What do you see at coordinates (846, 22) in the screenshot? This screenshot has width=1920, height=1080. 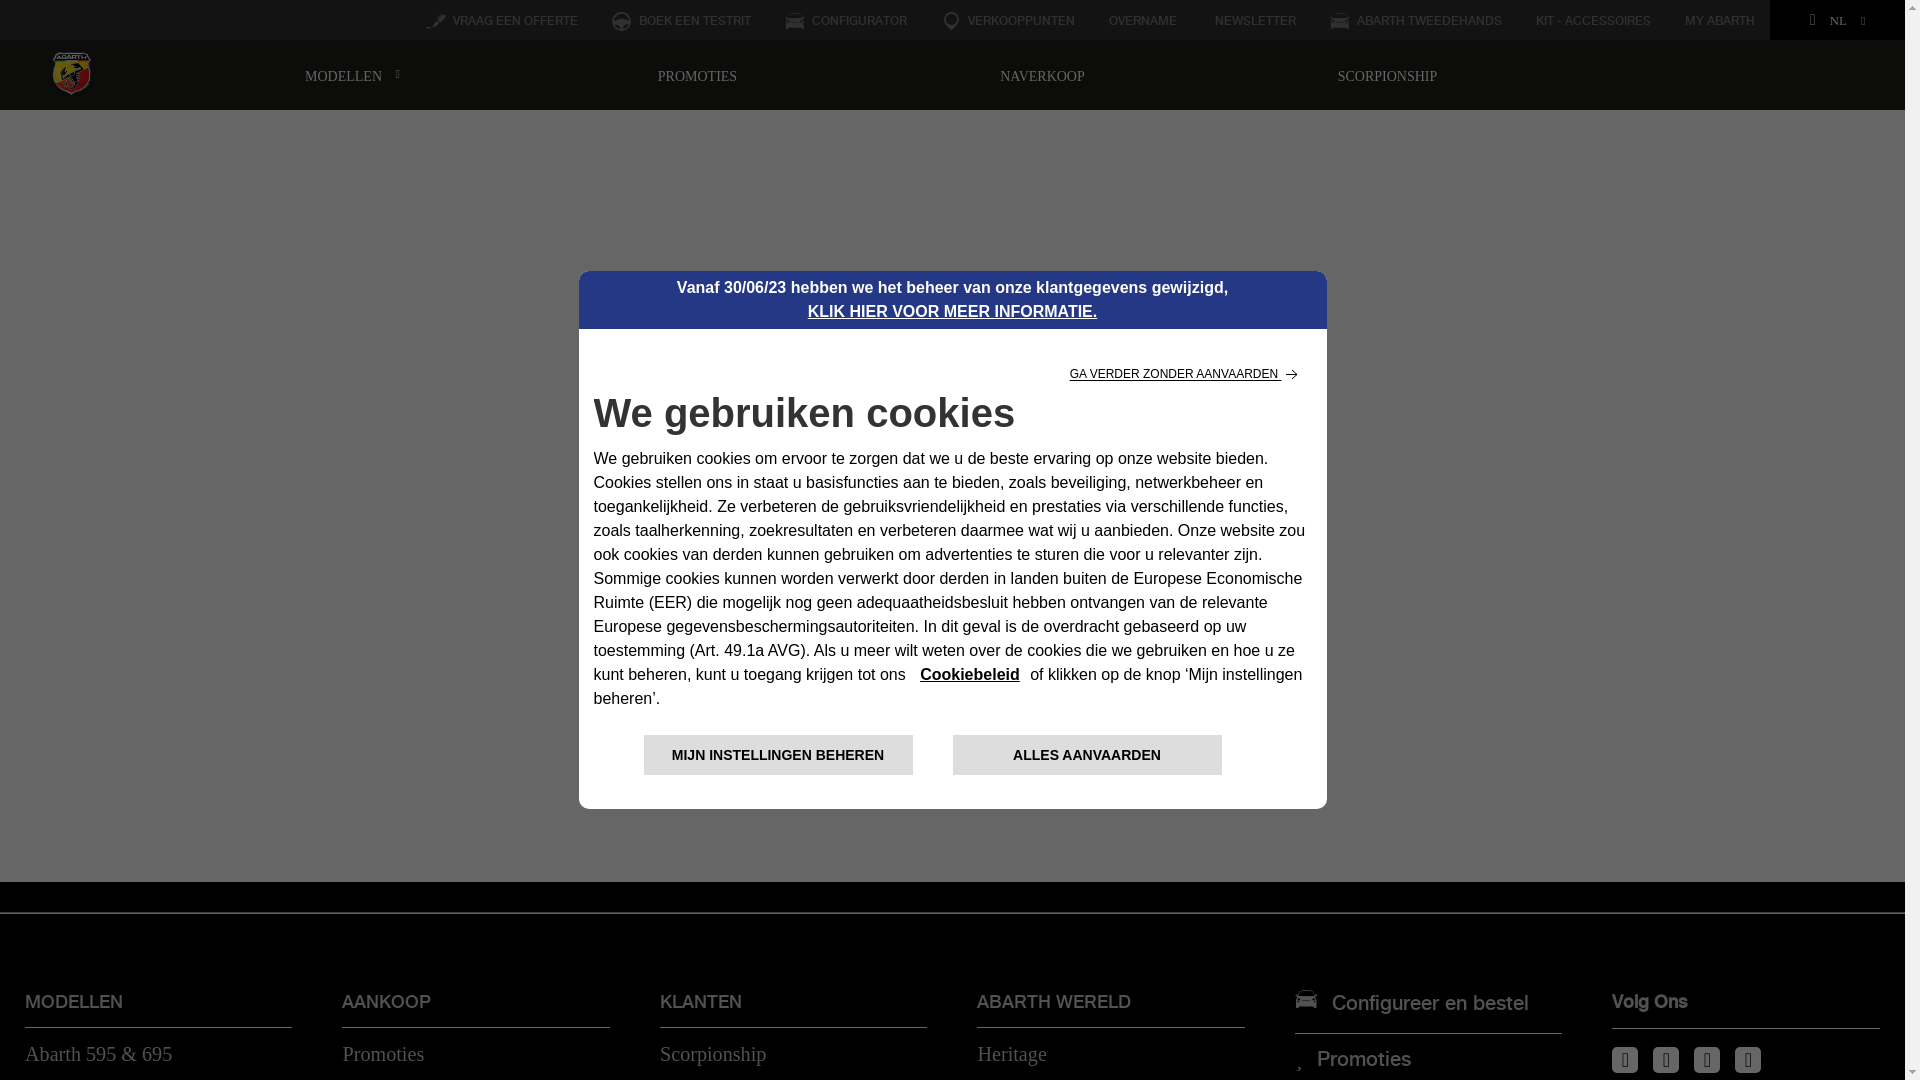 I see `CONFIGURATOR` at bounding box center [846, 22].